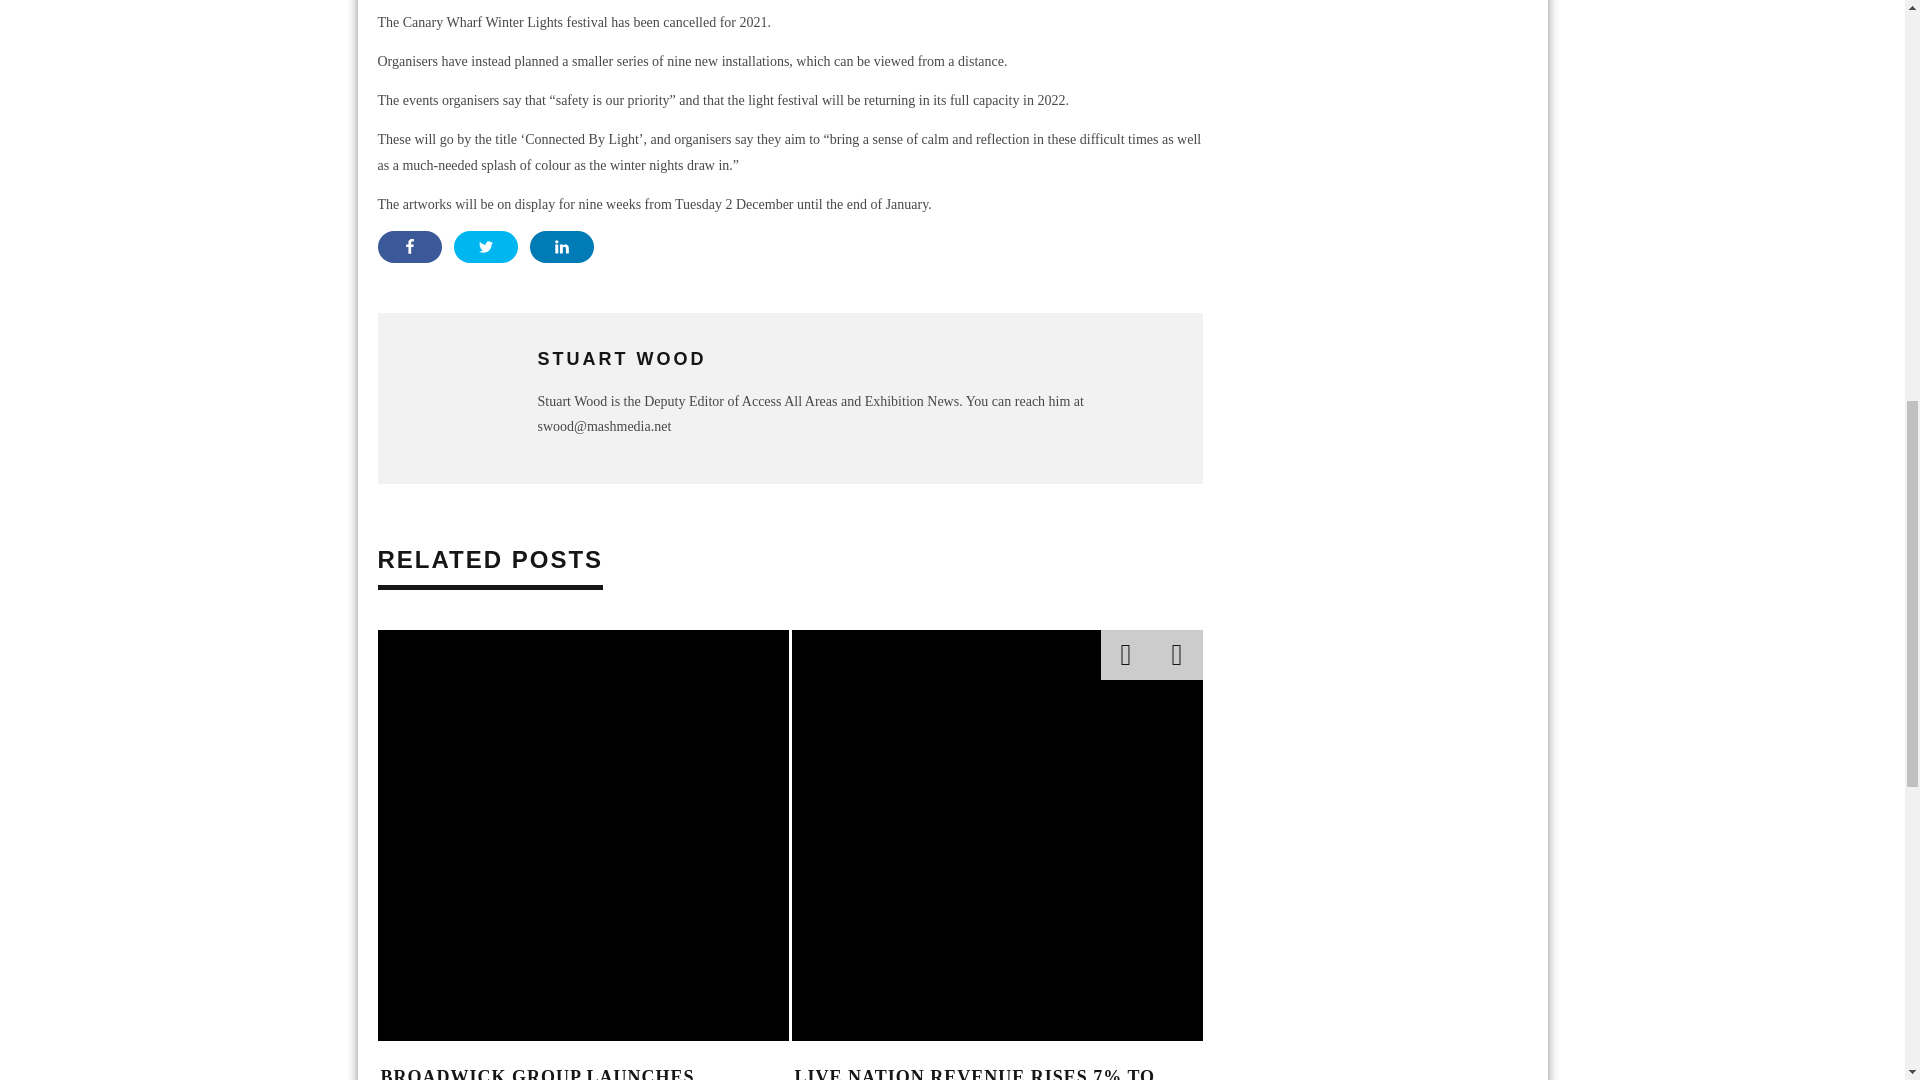 This screenshot has width=1920, height=1080. Describe the element at coordinates (486, 247) in the screenshot. I see `Share on Twitter` at that location.